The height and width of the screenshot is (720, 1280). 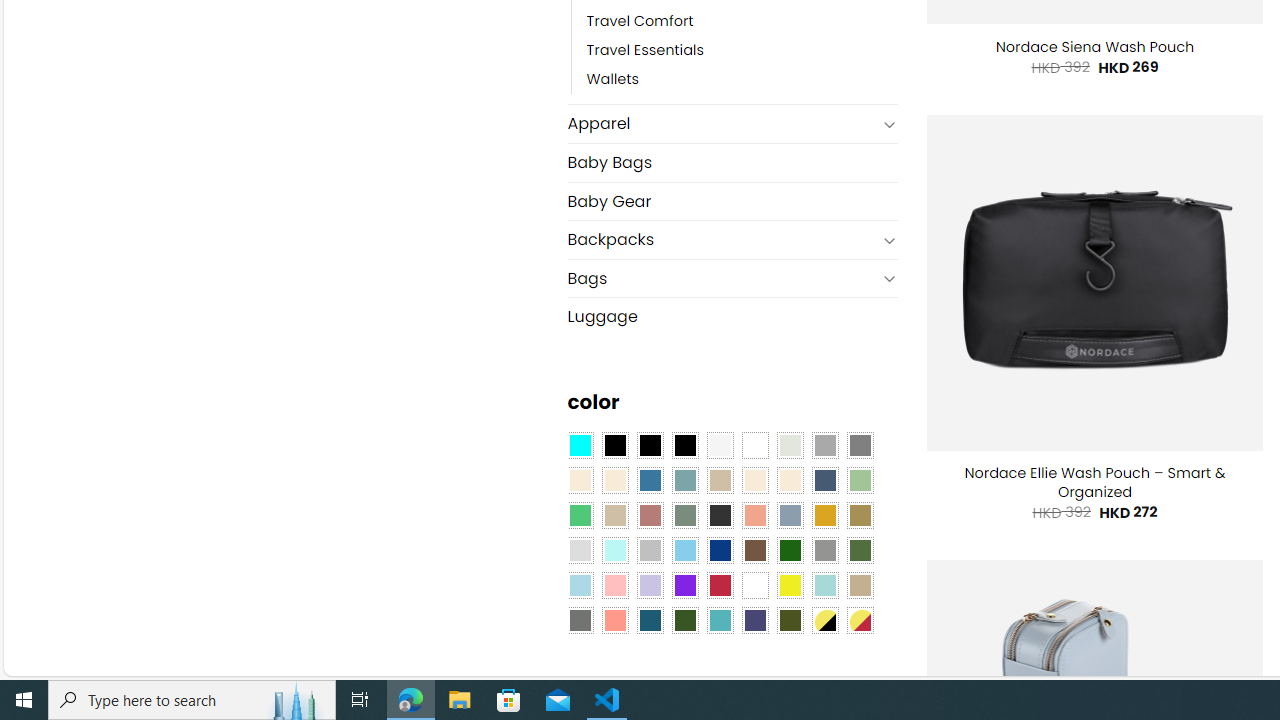 I want to click on Black, so click(x=650, y=444).